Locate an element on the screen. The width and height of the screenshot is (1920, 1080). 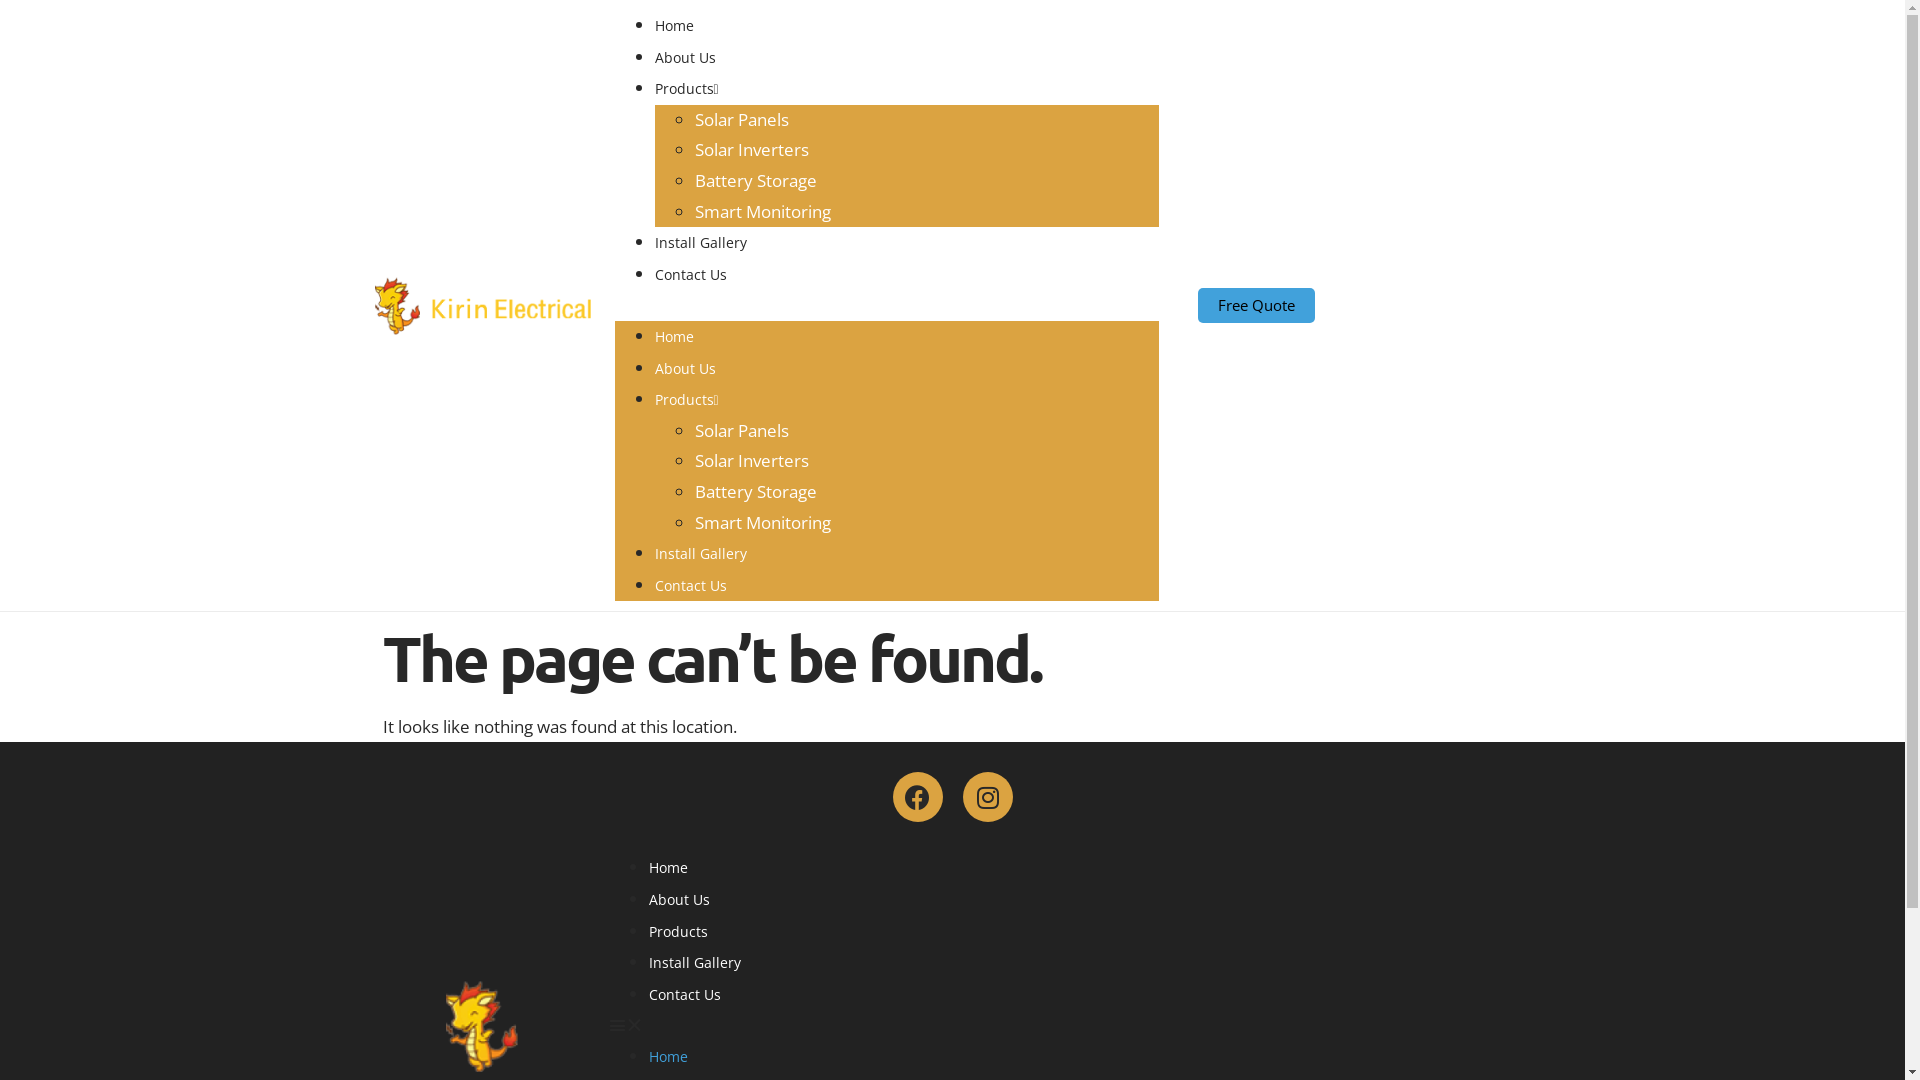
Products is located at coordinates (678, 932).